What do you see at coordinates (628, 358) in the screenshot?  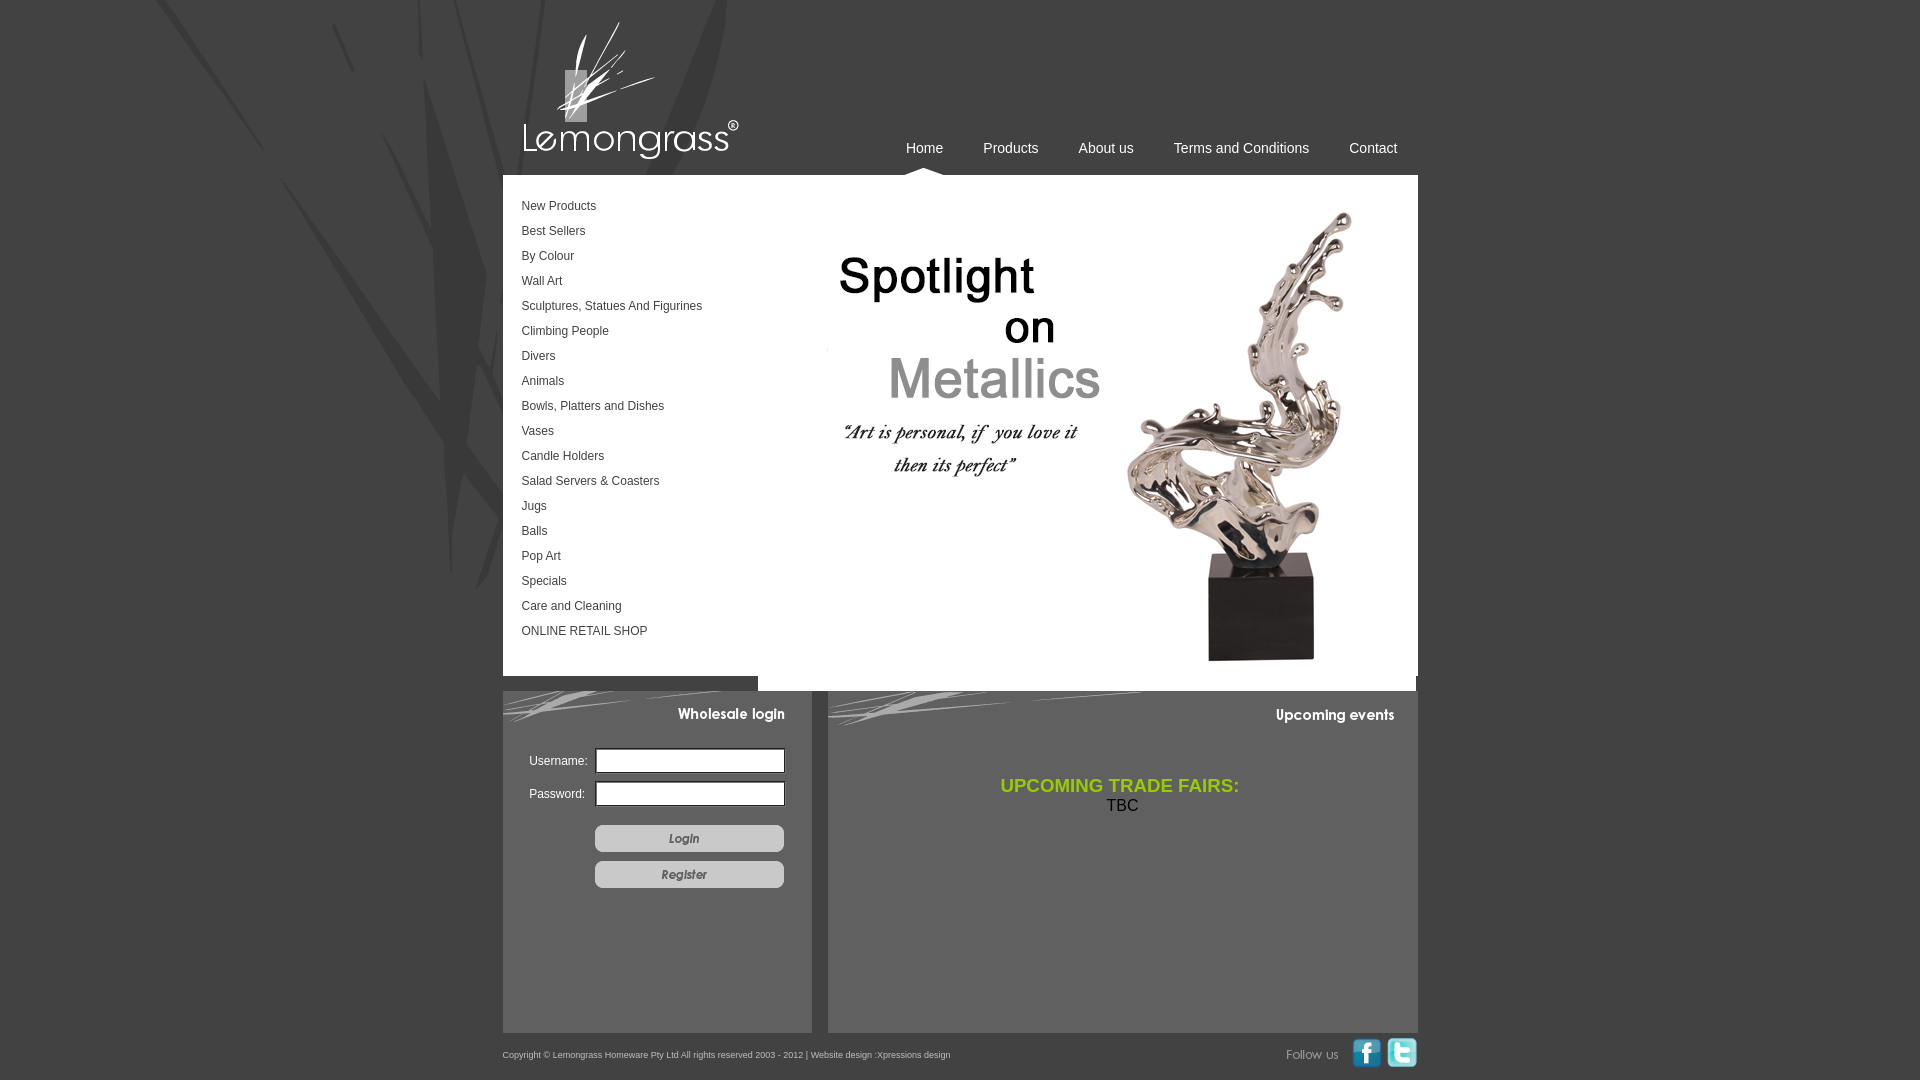 I see `Divers` at bounding box center [628, 358].